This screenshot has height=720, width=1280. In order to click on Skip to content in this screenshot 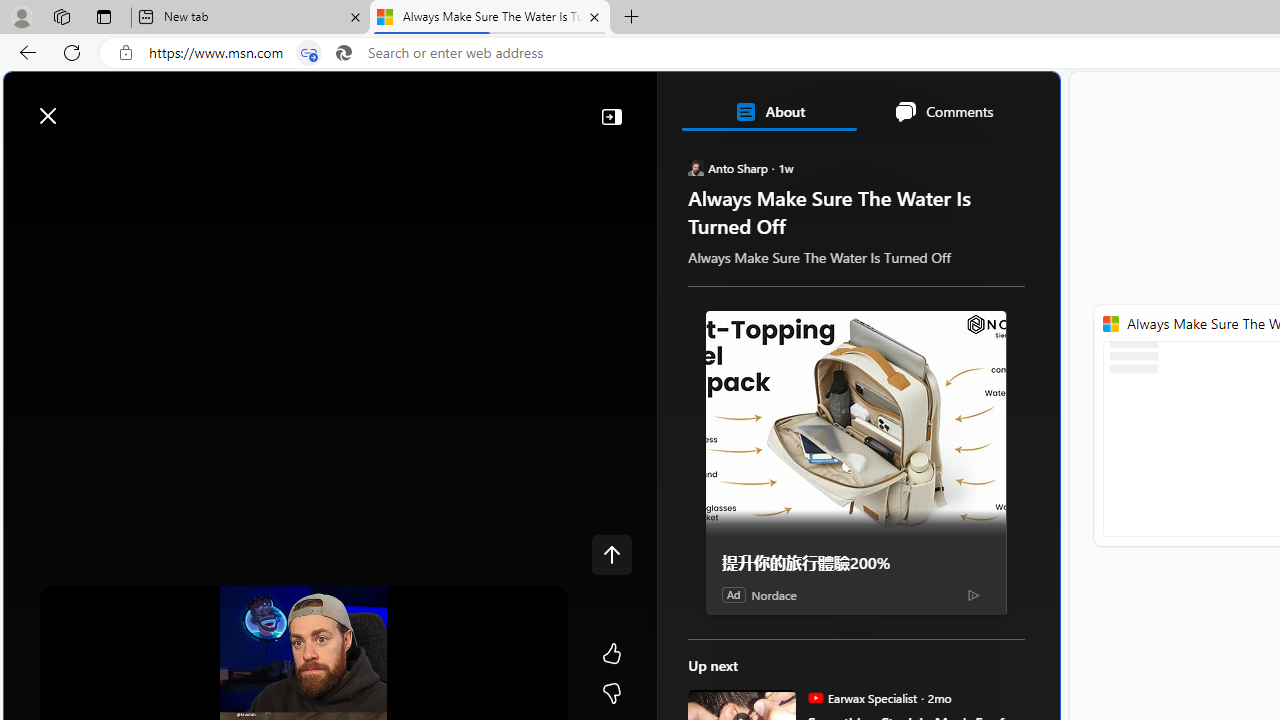, I will do `click(86, 106)`.